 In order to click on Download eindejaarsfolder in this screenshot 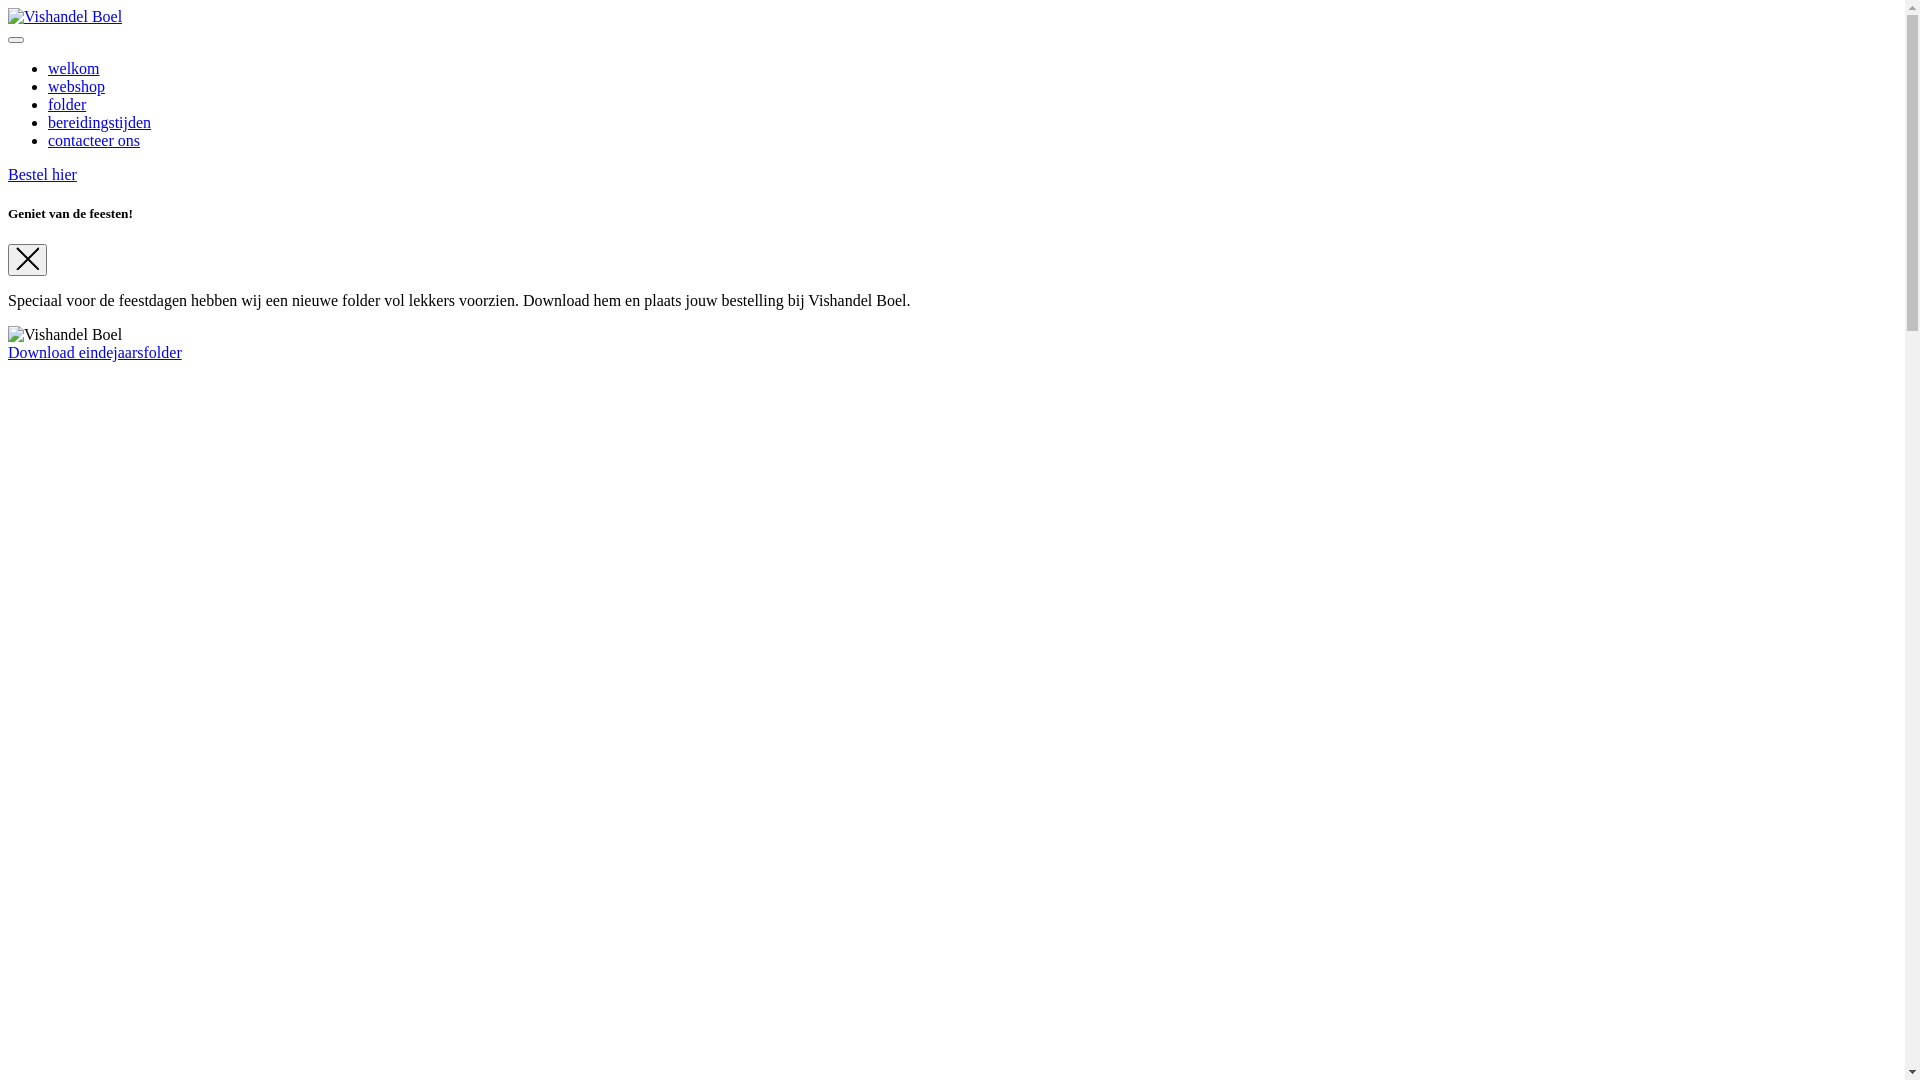, I will do `click(95, 352)`.